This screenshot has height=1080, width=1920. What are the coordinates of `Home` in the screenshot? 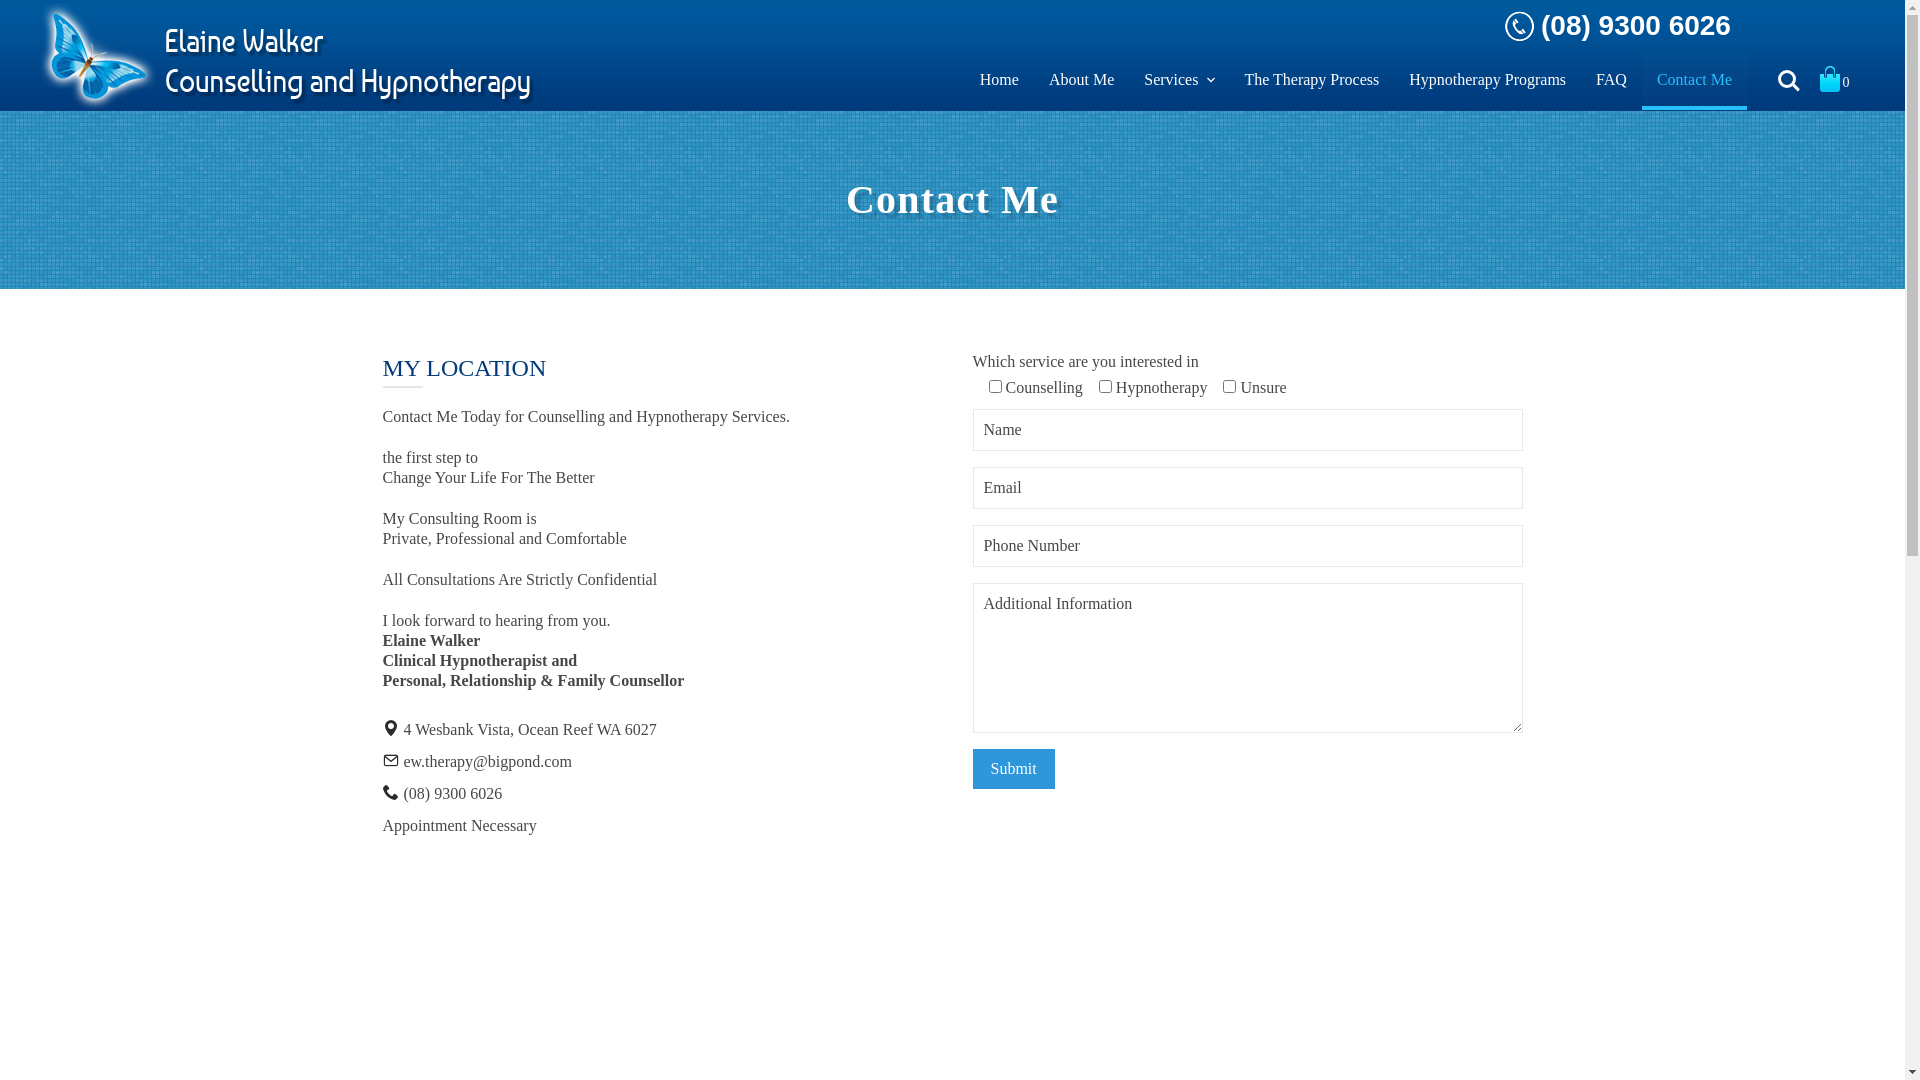 It's located at (999, 80).